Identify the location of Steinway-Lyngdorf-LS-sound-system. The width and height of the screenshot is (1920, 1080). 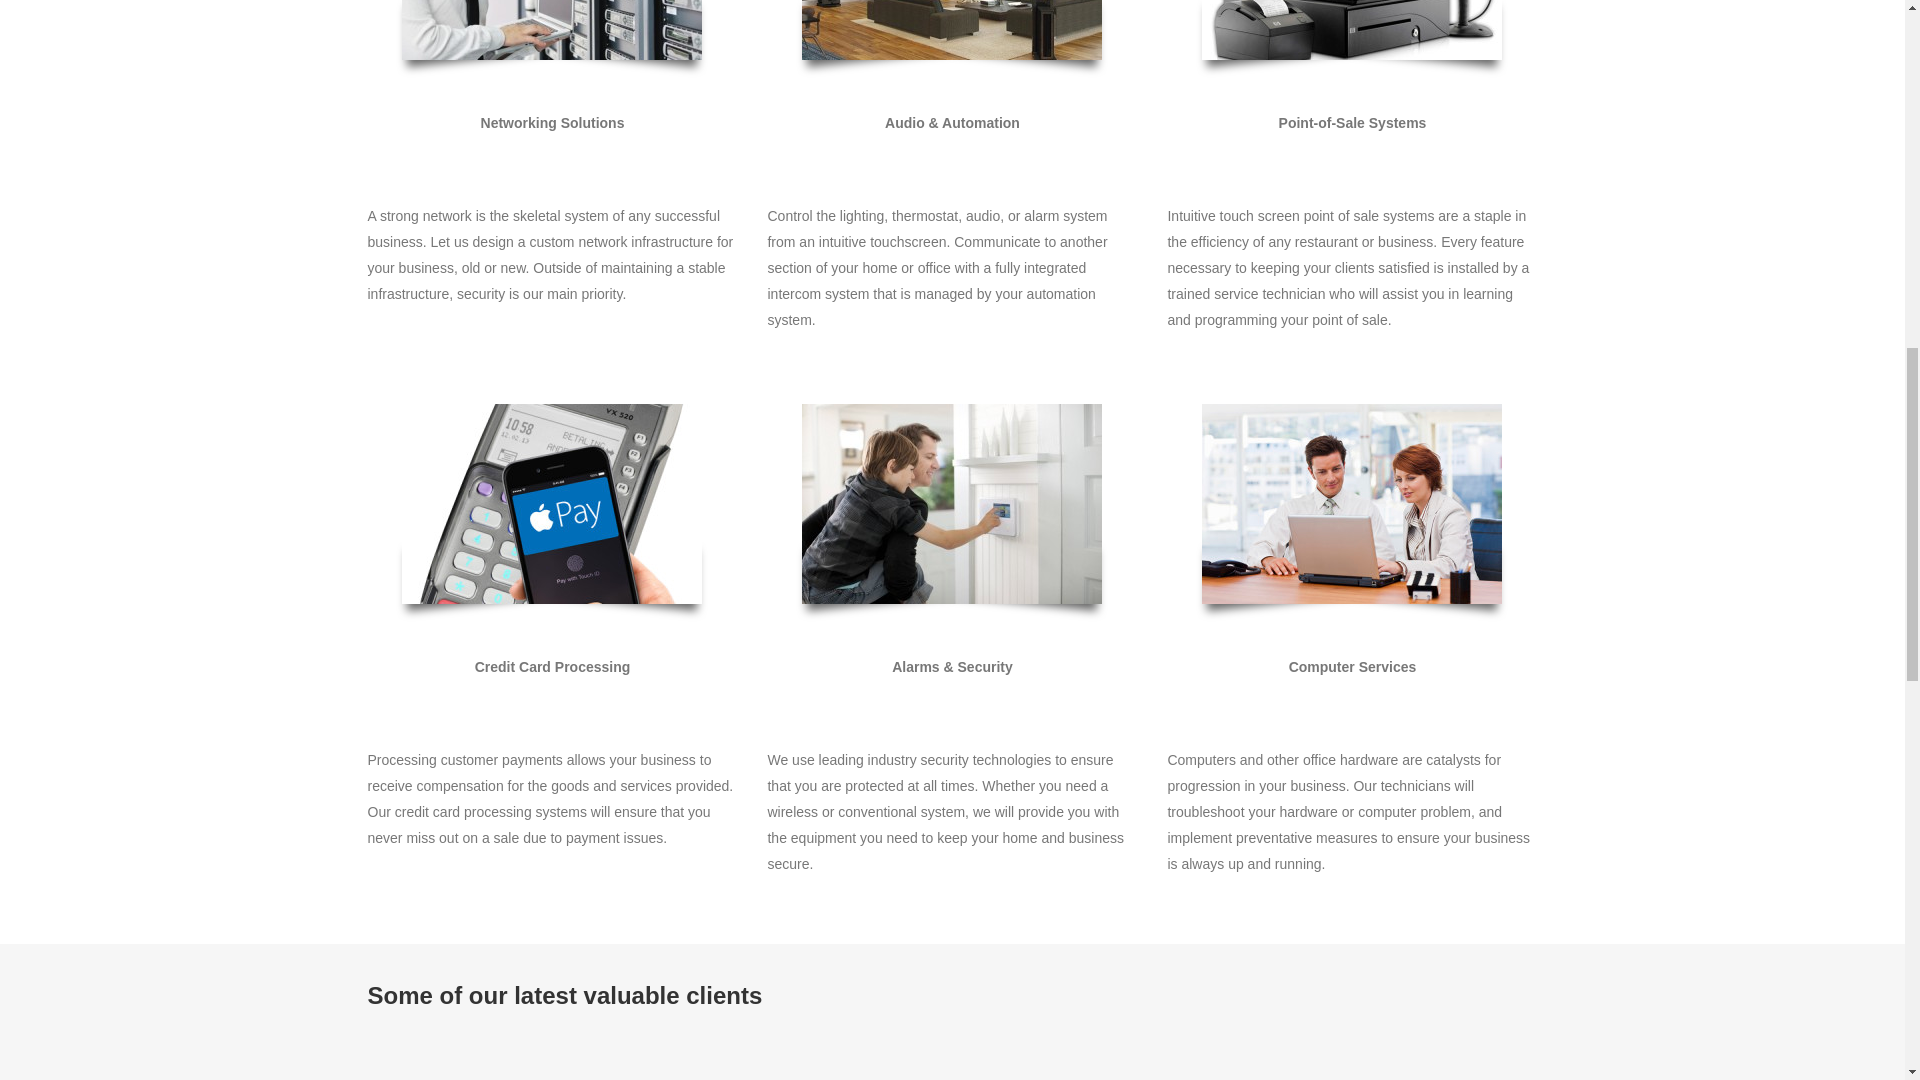
(952, 30).